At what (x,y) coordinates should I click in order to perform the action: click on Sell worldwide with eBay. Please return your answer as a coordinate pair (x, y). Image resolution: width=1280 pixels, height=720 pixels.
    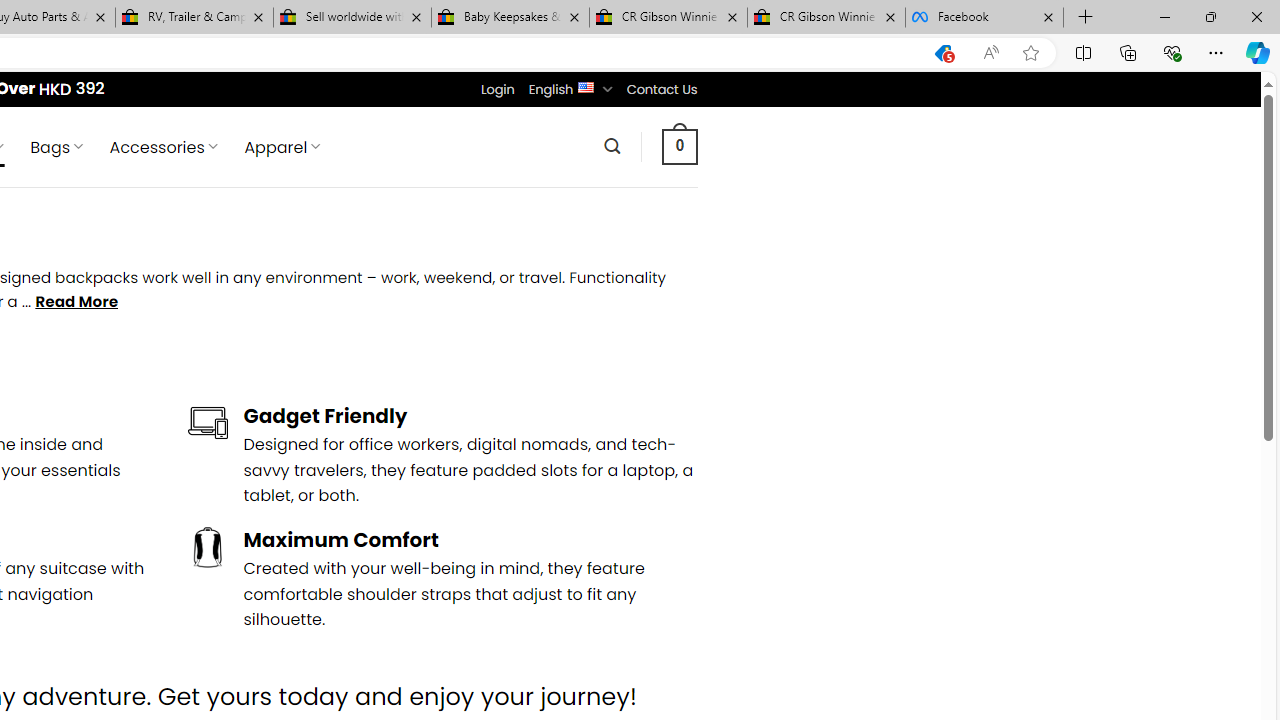
    Looking at the image, I should click on (352, 18).